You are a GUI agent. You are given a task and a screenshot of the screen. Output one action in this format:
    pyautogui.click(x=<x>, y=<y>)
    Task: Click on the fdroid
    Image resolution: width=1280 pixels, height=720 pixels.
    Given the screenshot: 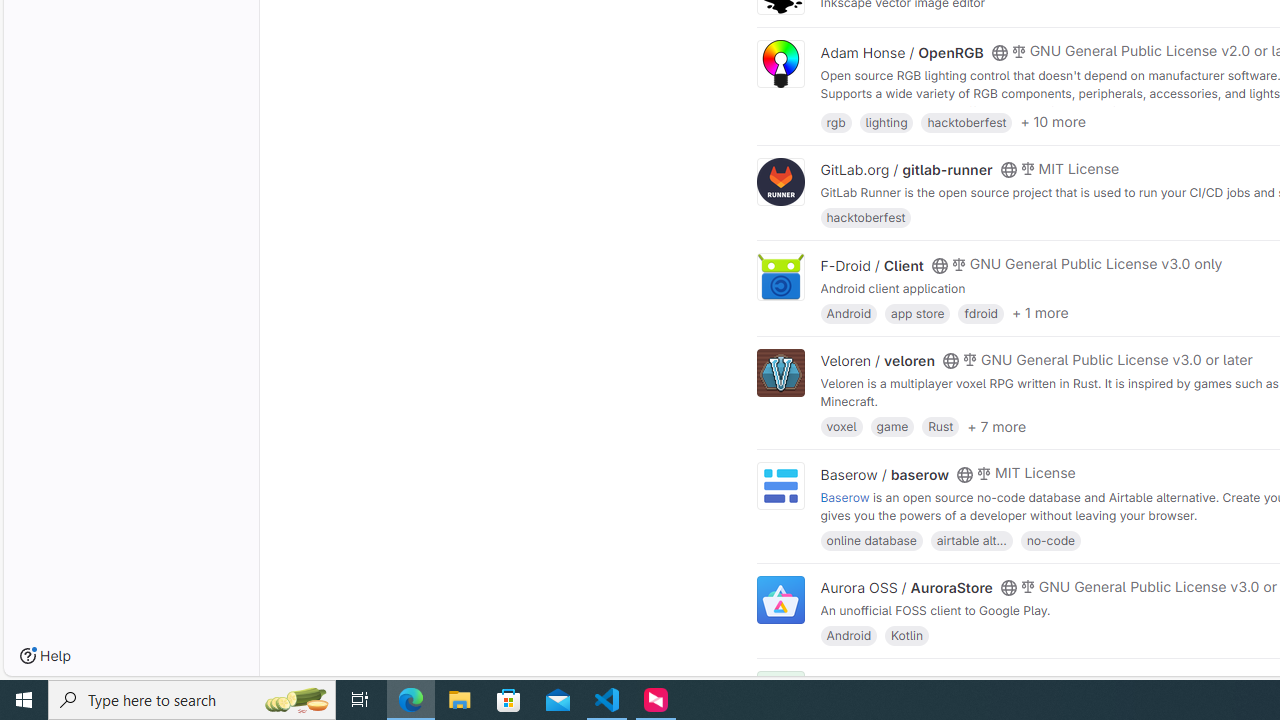 What is the action you would take?
    pyautogui.click(x=980, y=312)
    